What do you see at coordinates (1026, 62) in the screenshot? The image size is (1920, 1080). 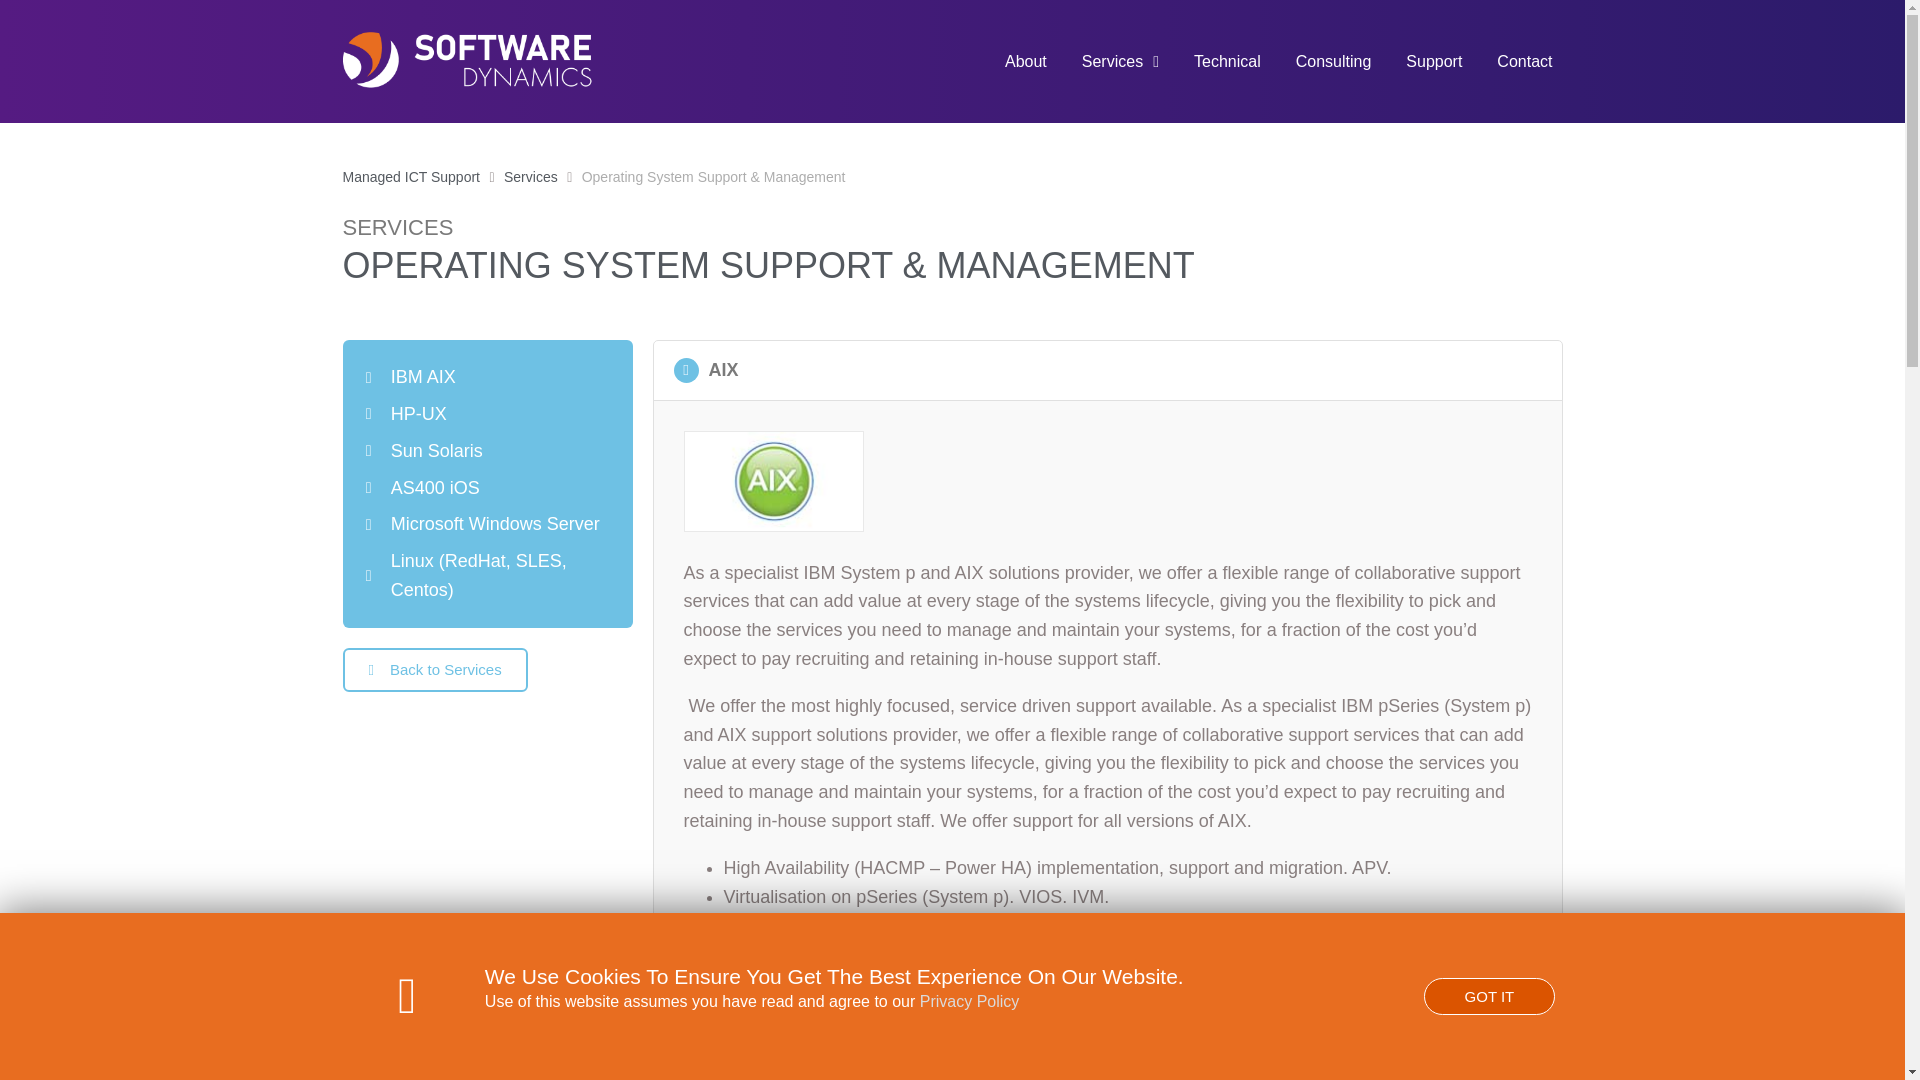 I see `About` at bounding box center [1026, 62].